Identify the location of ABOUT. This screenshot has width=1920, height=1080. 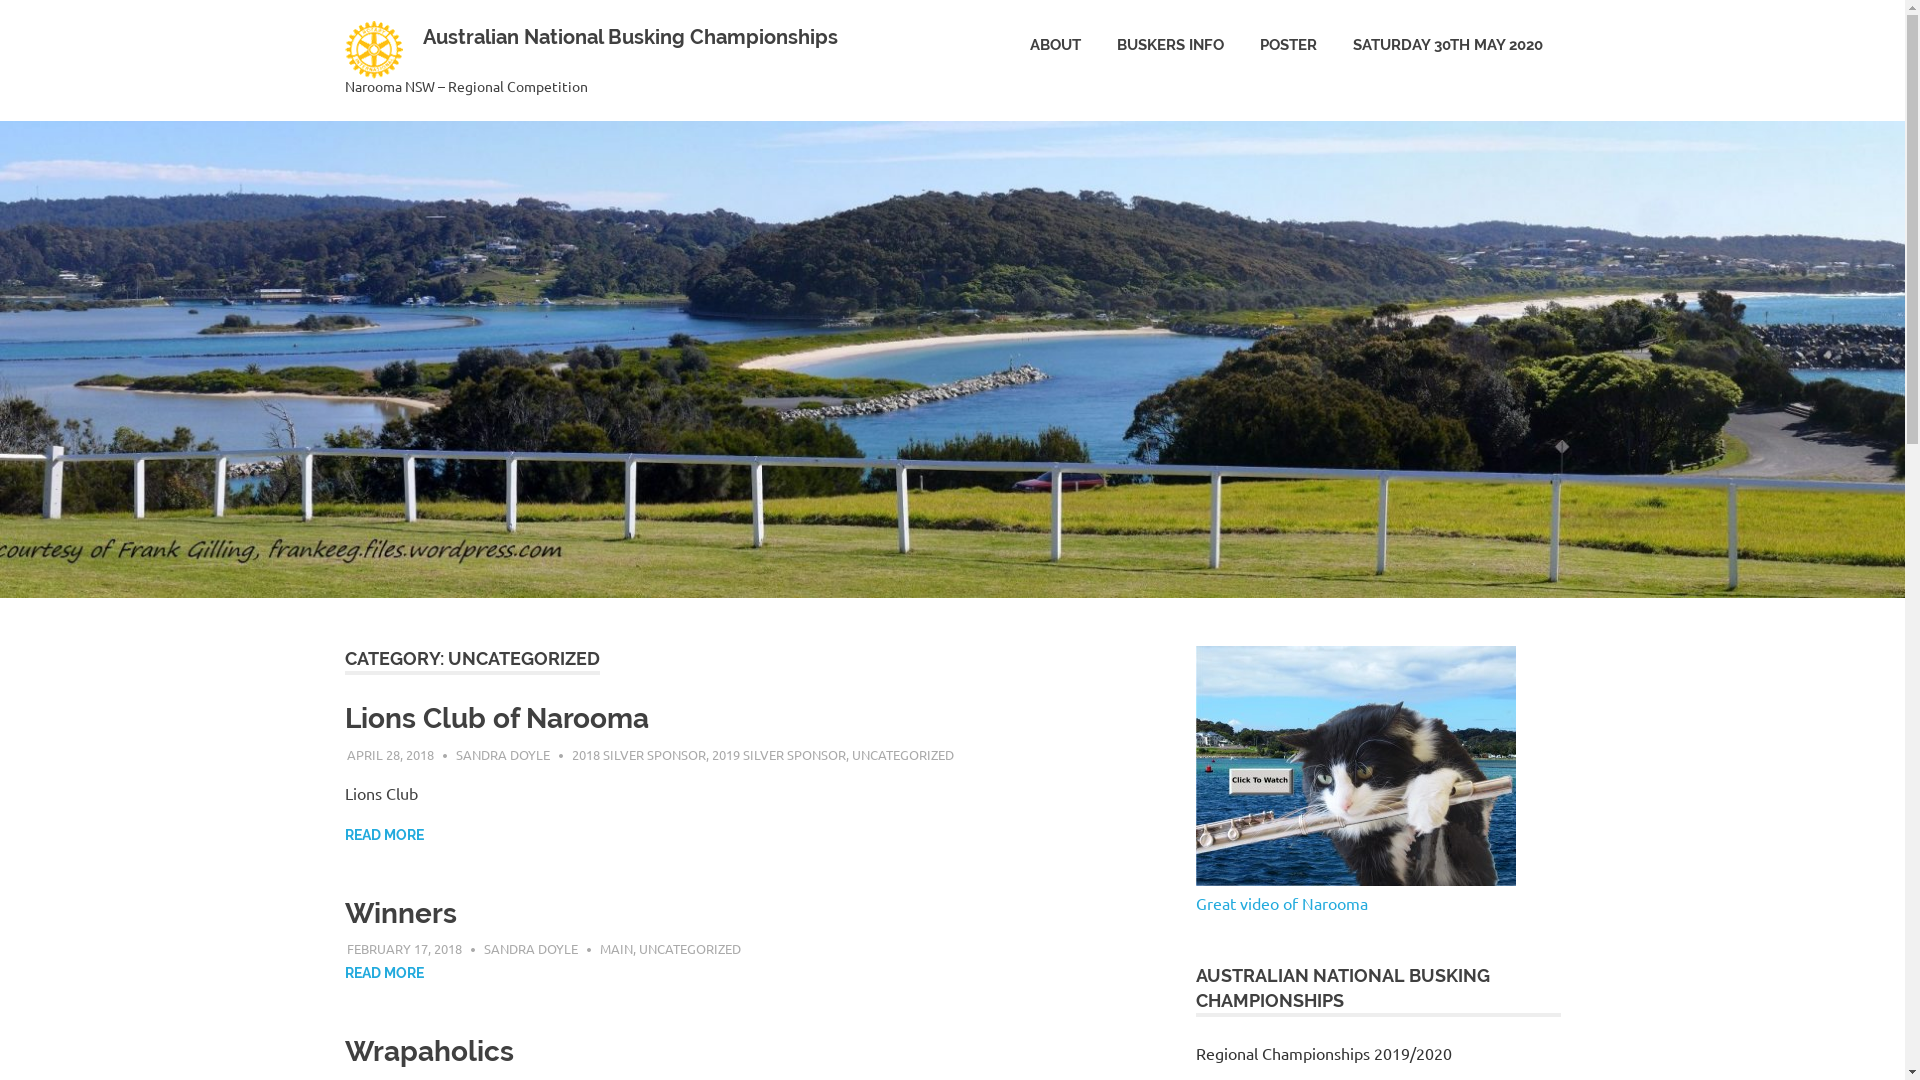
(1056, 46).